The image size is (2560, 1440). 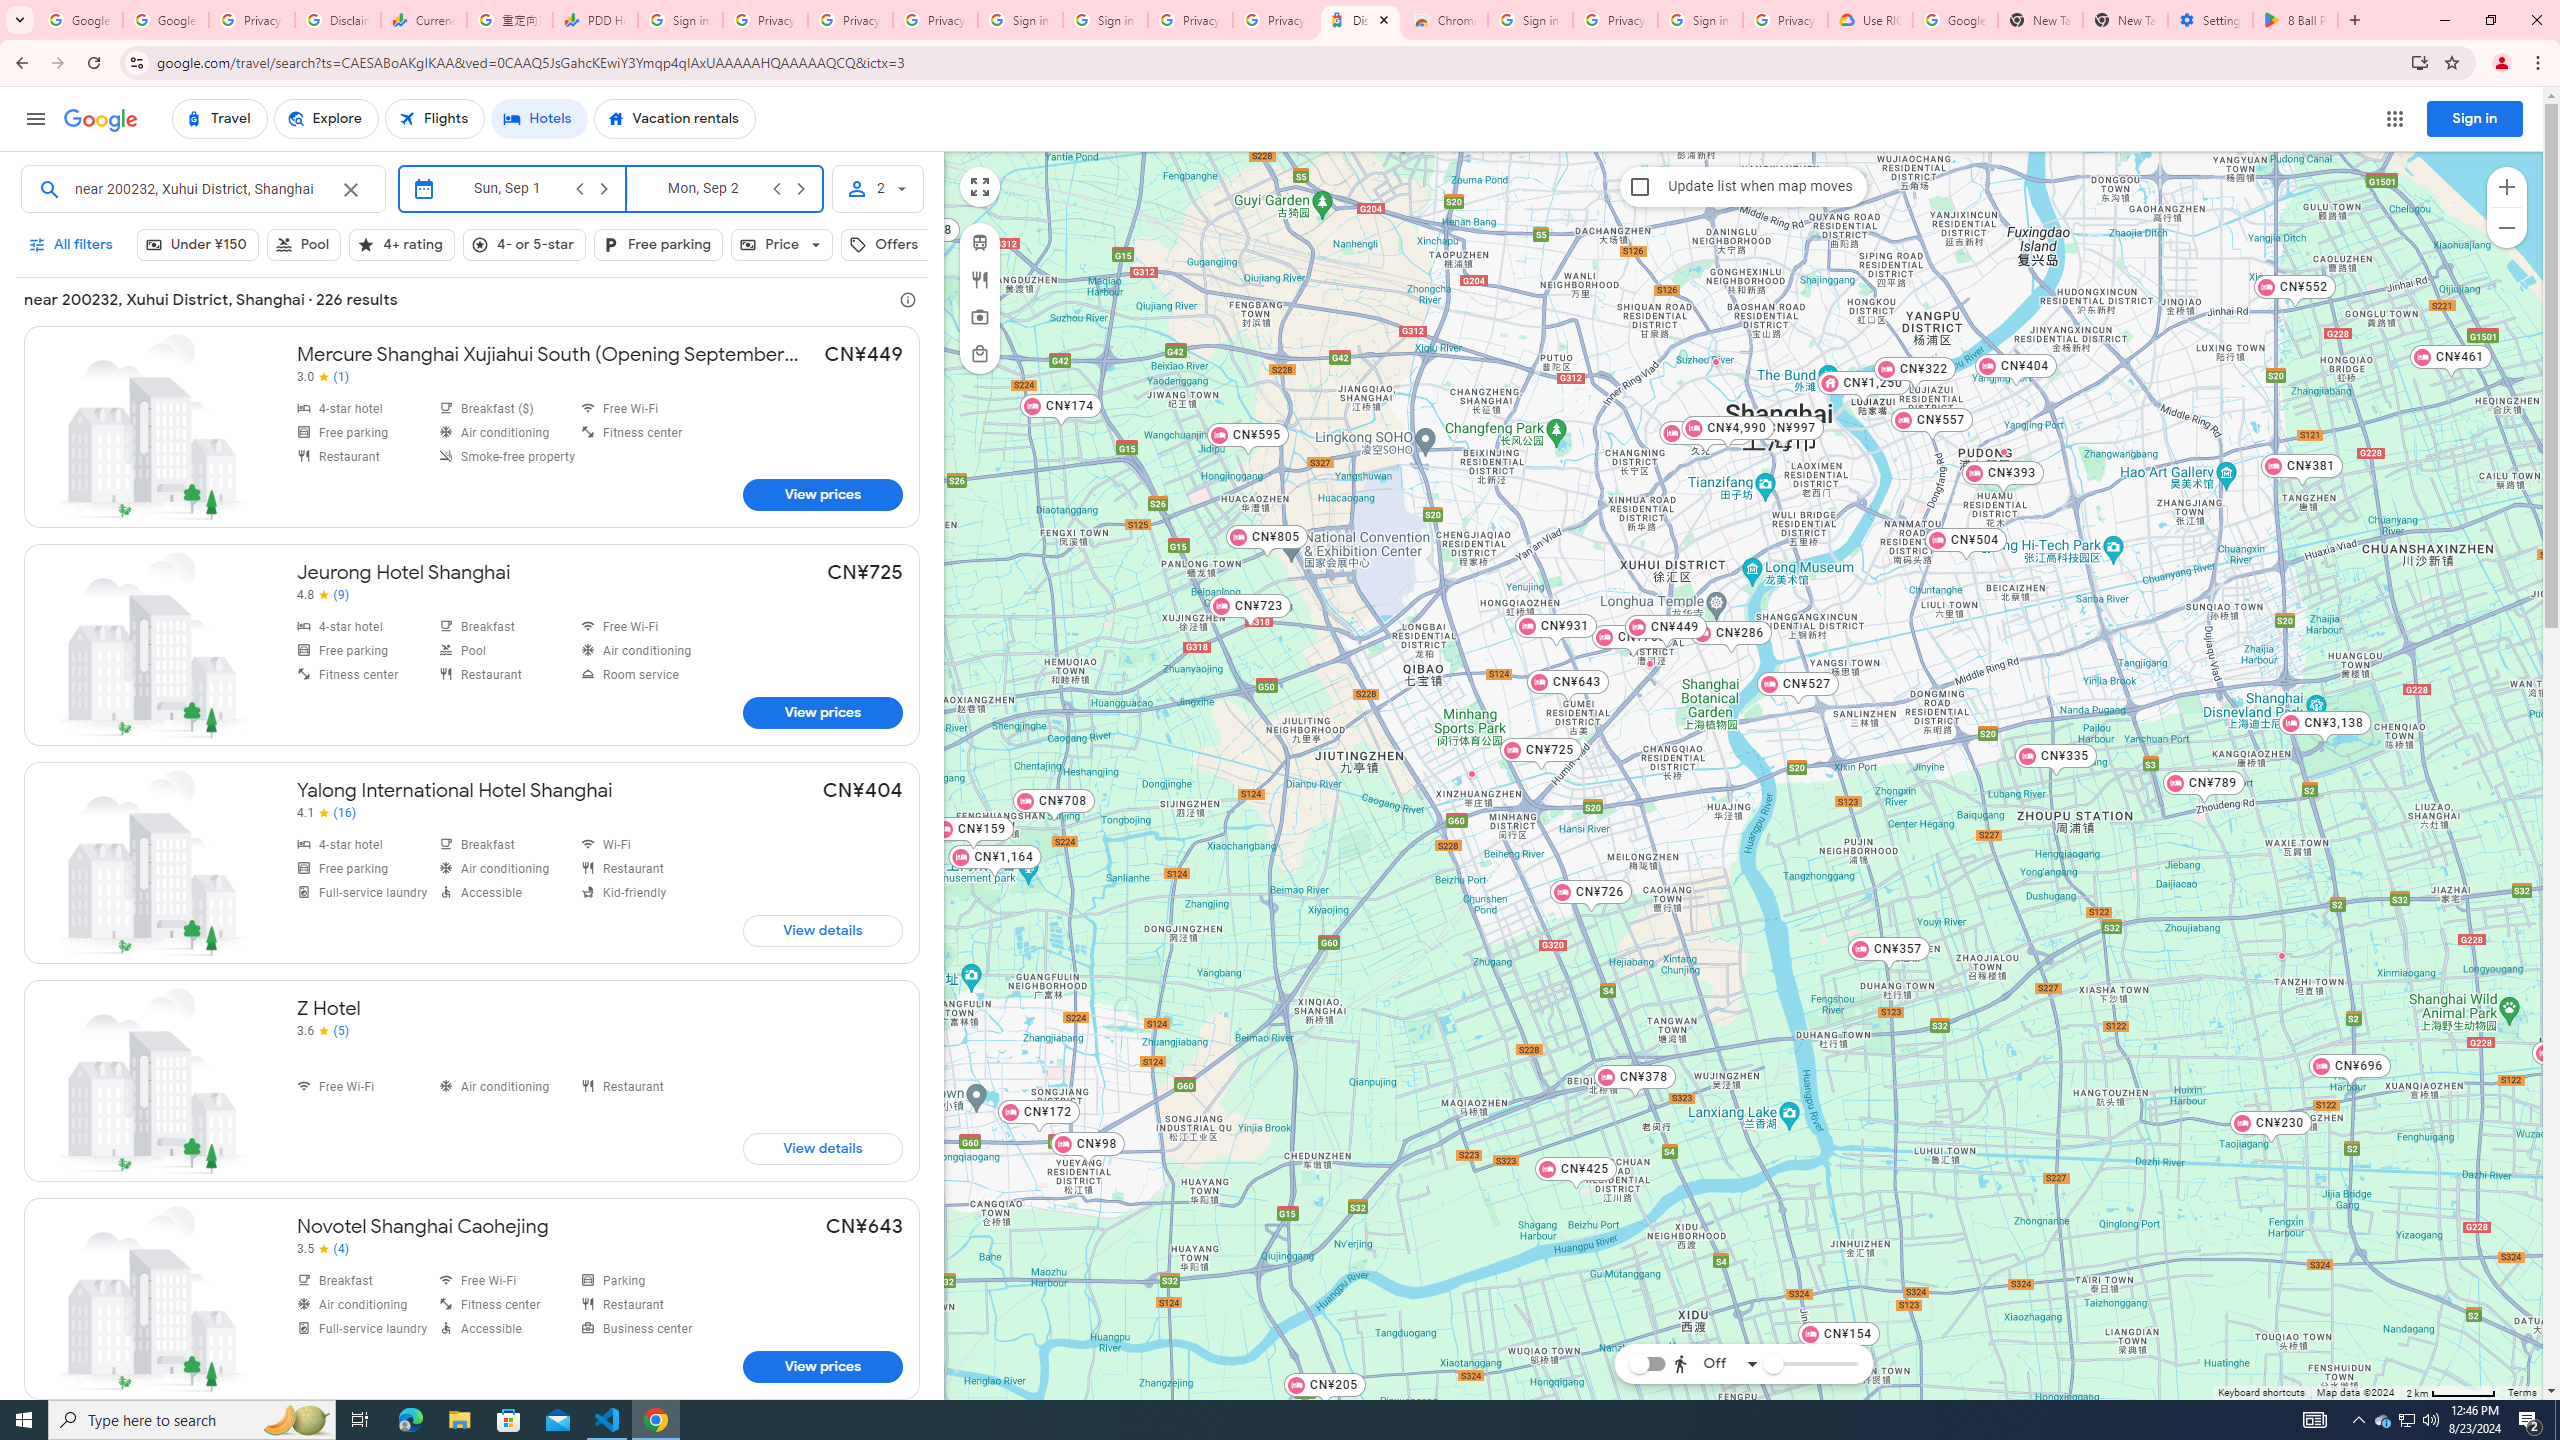 I want to click on Install Trips all in one place, so click(x=2420, y=62).